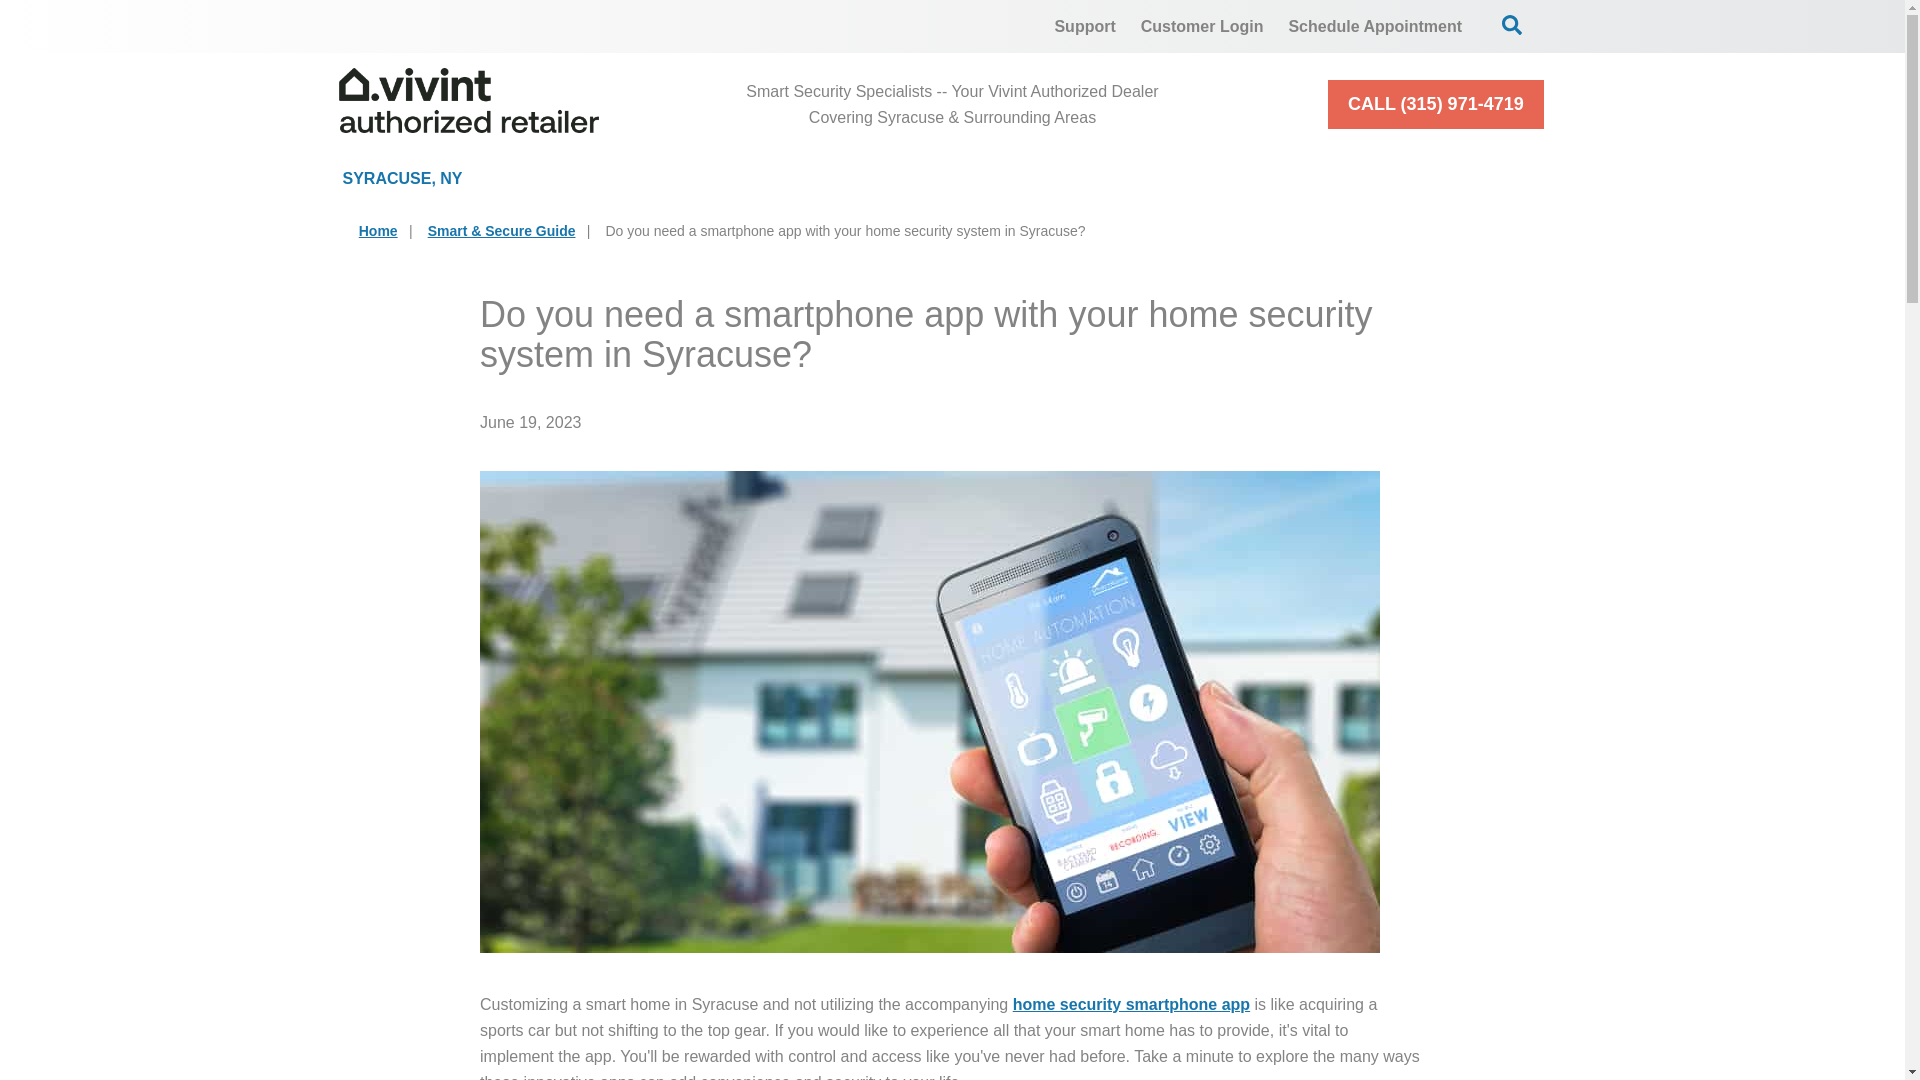  What do you see at coordinates (1131, 1004) in the screenshot?
I see `home security smartphone app` at bounding box center [1131, 1004].